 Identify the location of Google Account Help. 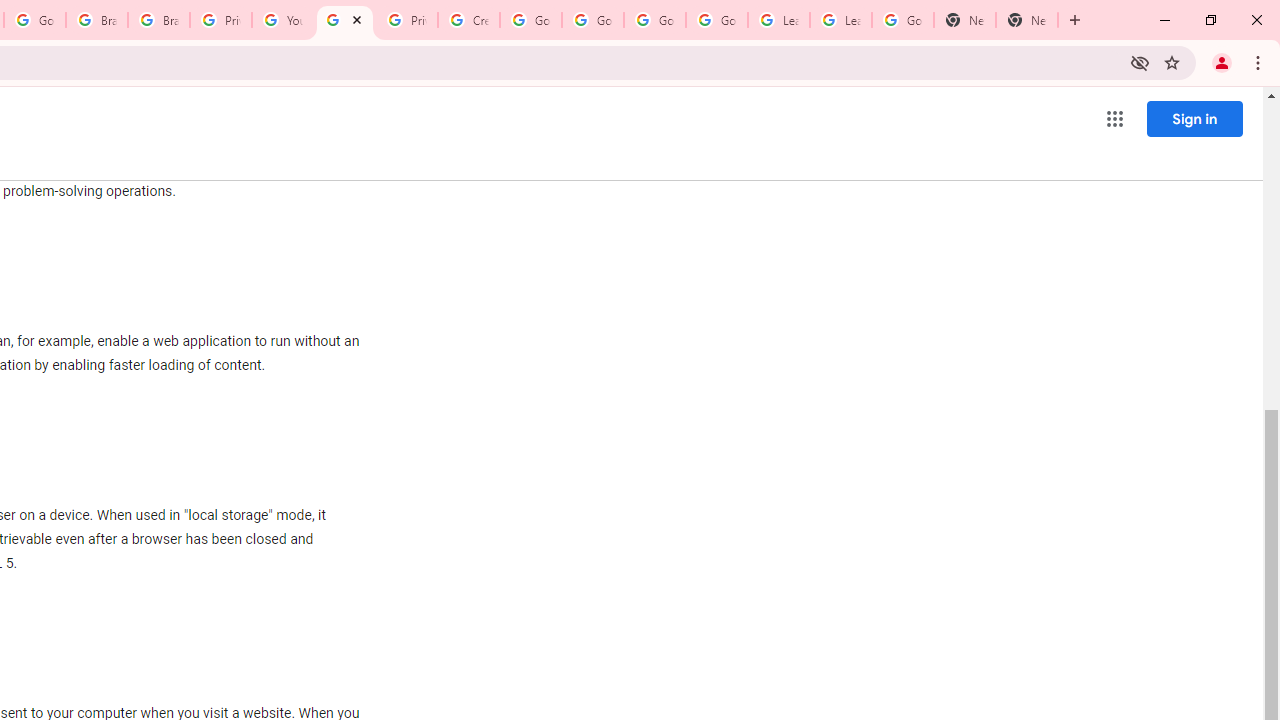
(716, 20).